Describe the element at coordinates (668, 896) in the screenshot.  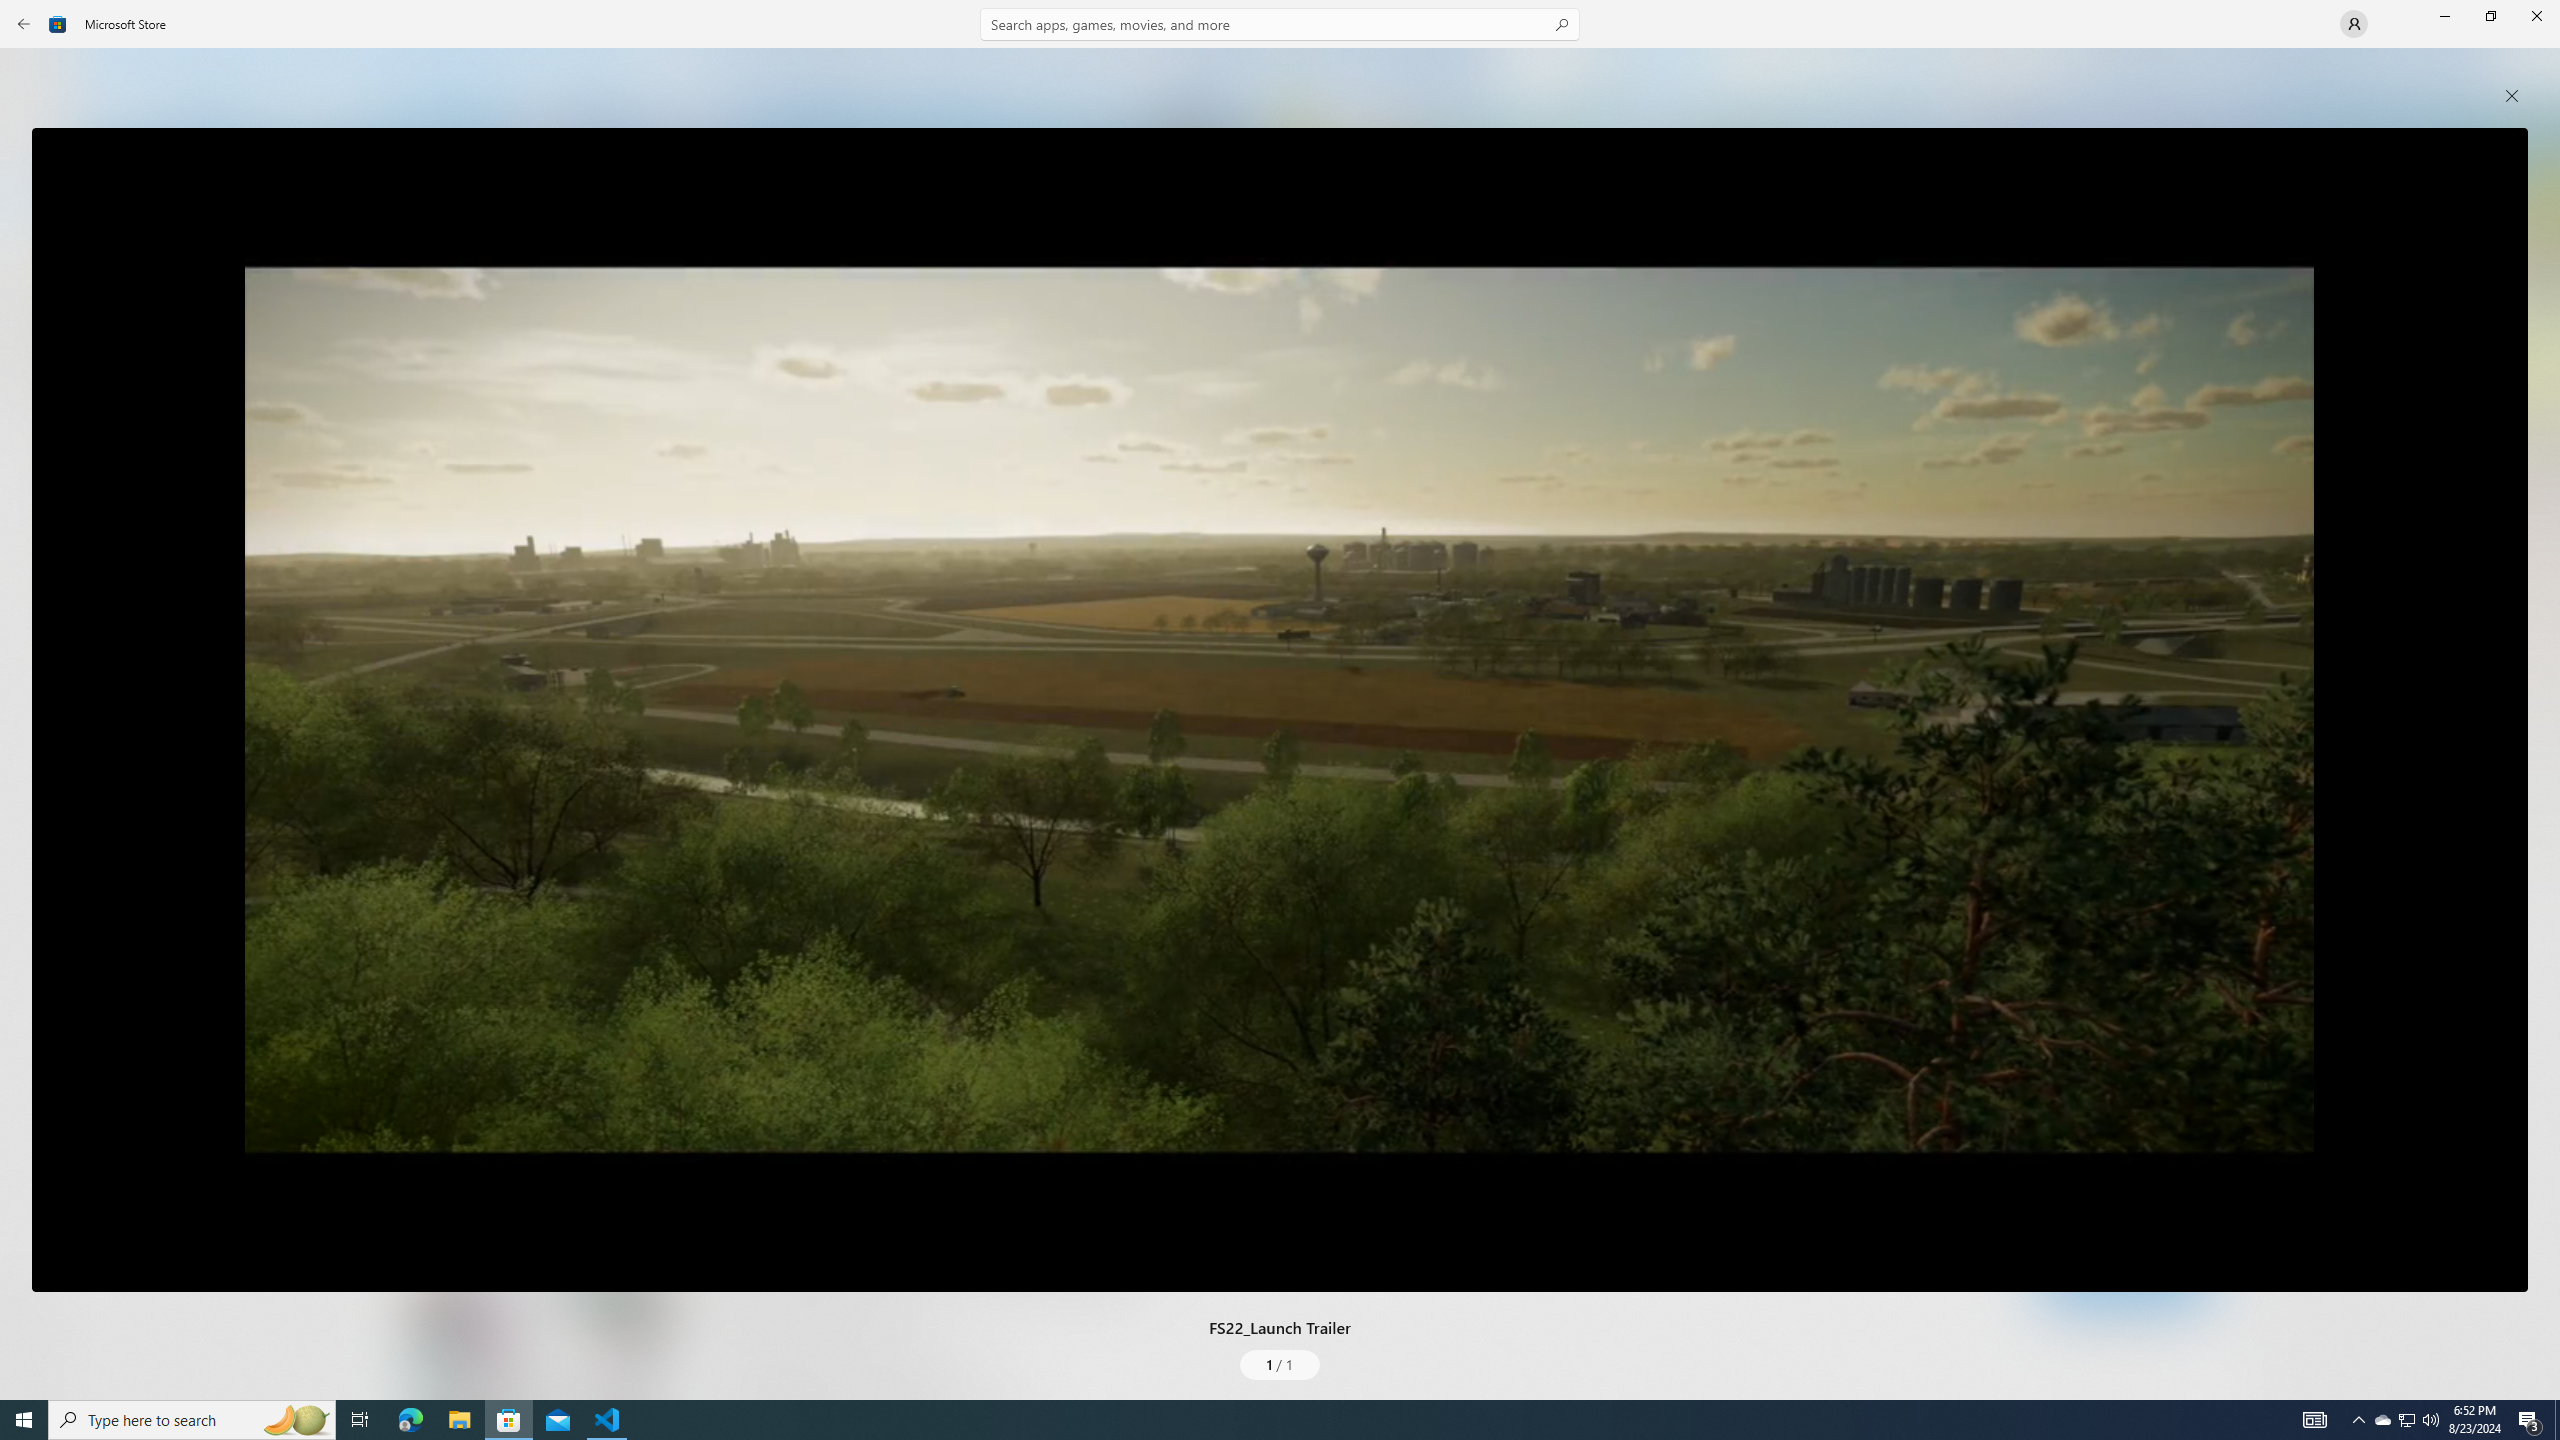
I see `2022` at that location.